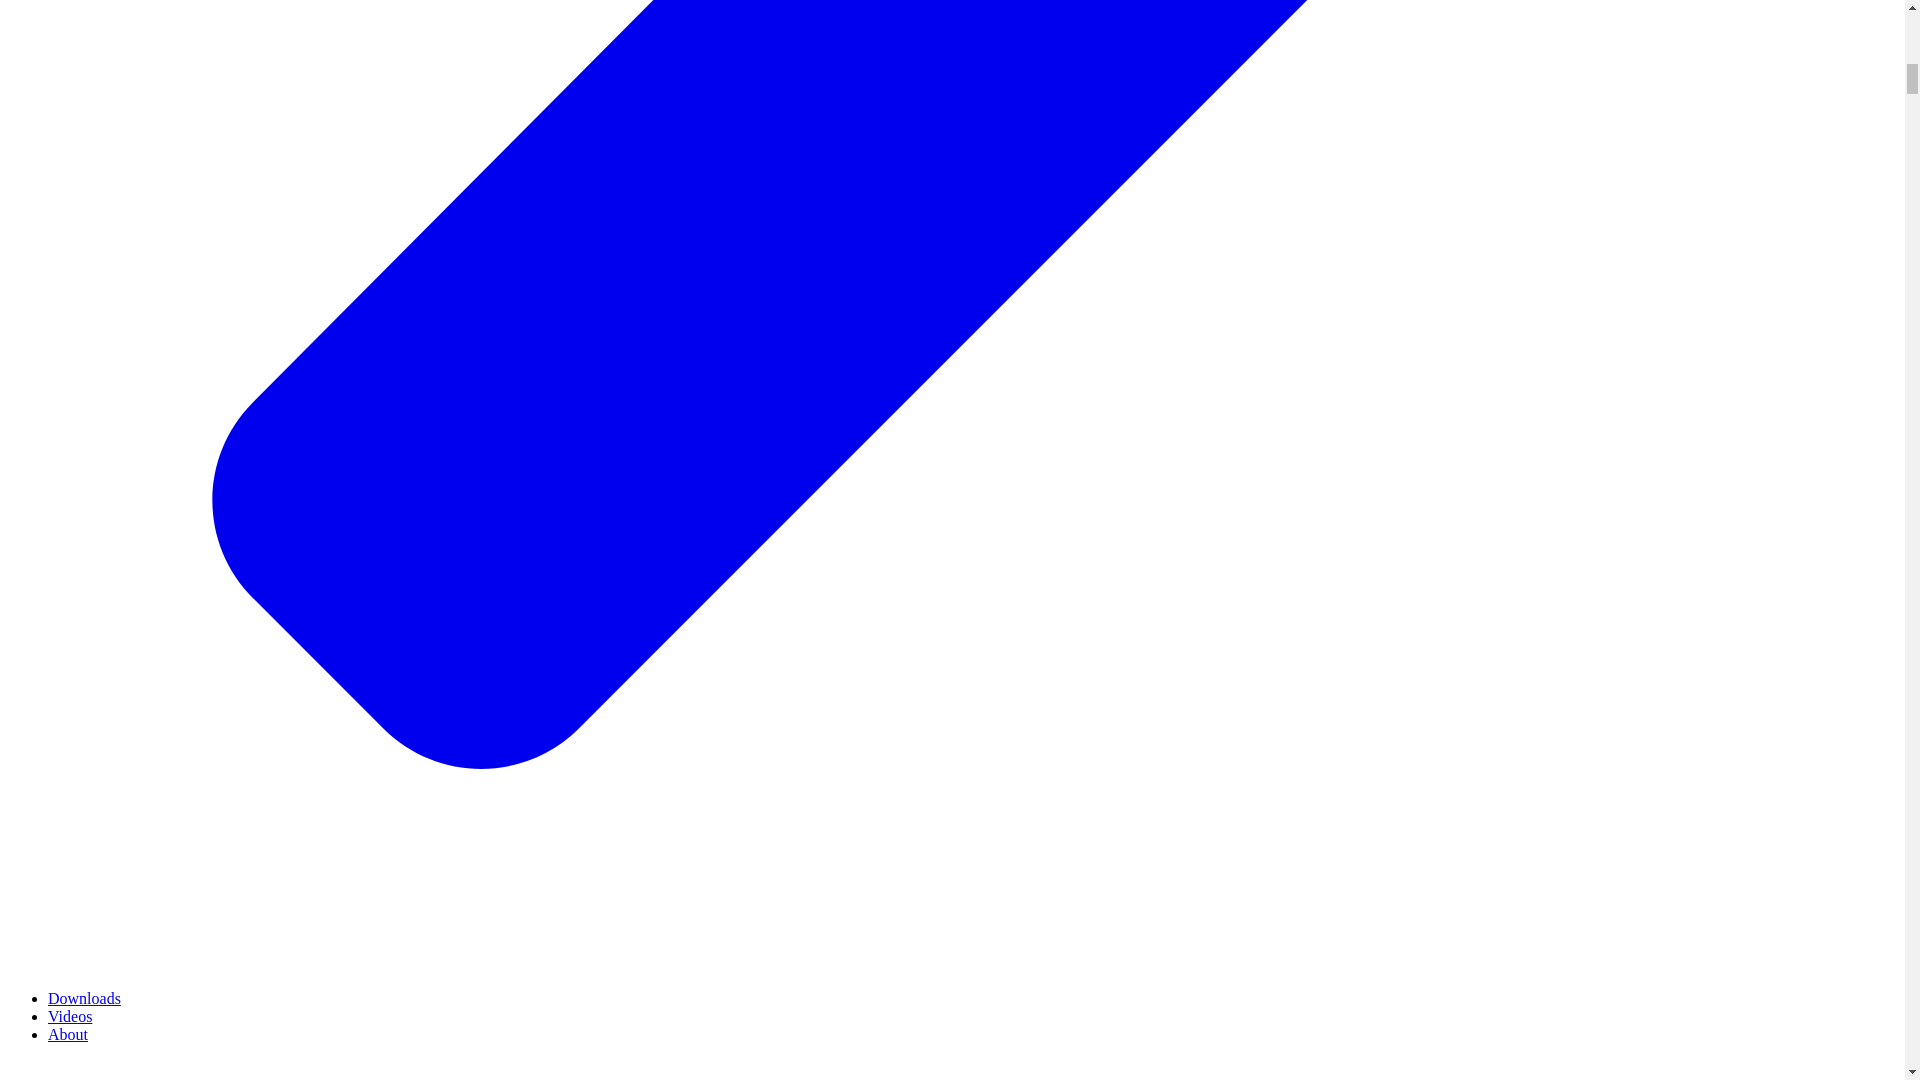  I want to click on Downloads, so click(84, 998).